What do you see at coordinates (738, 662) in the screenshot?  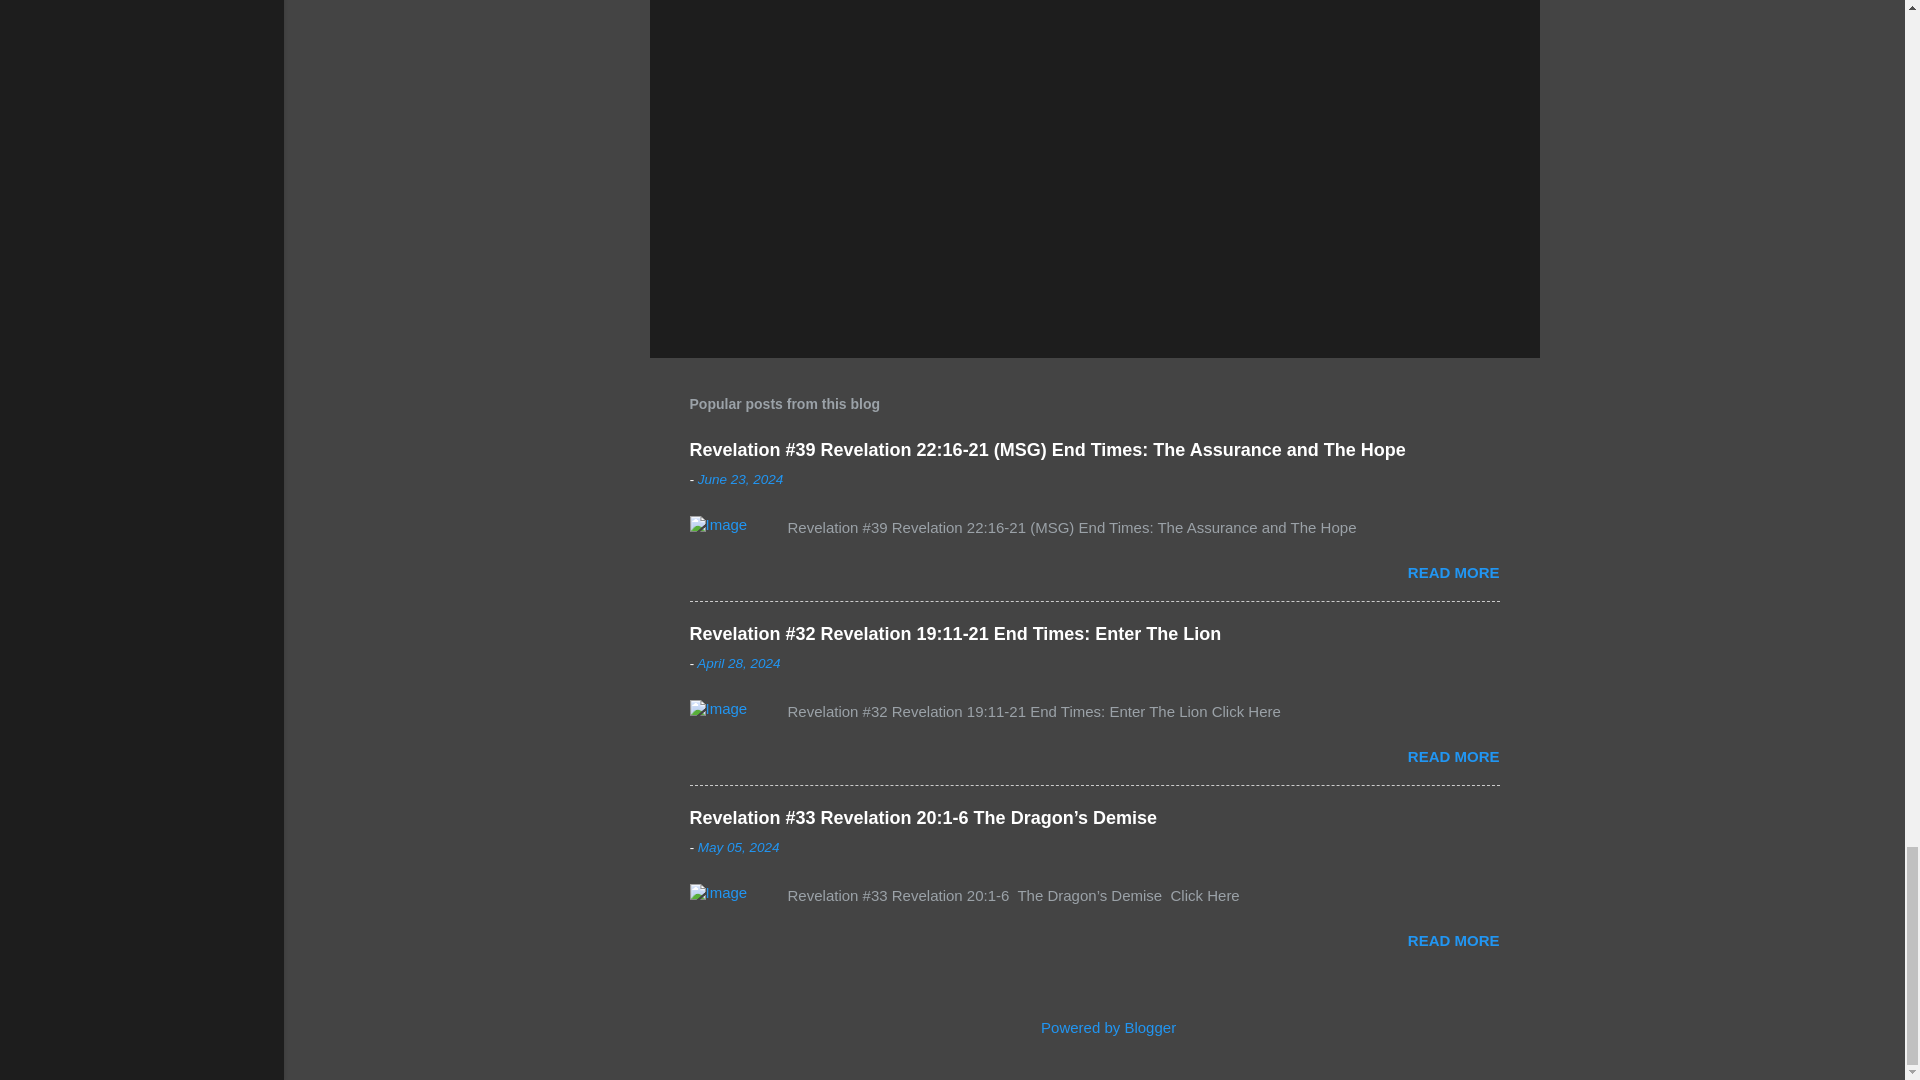 I see `April 28, 2024` at bounding box center [738, 662].